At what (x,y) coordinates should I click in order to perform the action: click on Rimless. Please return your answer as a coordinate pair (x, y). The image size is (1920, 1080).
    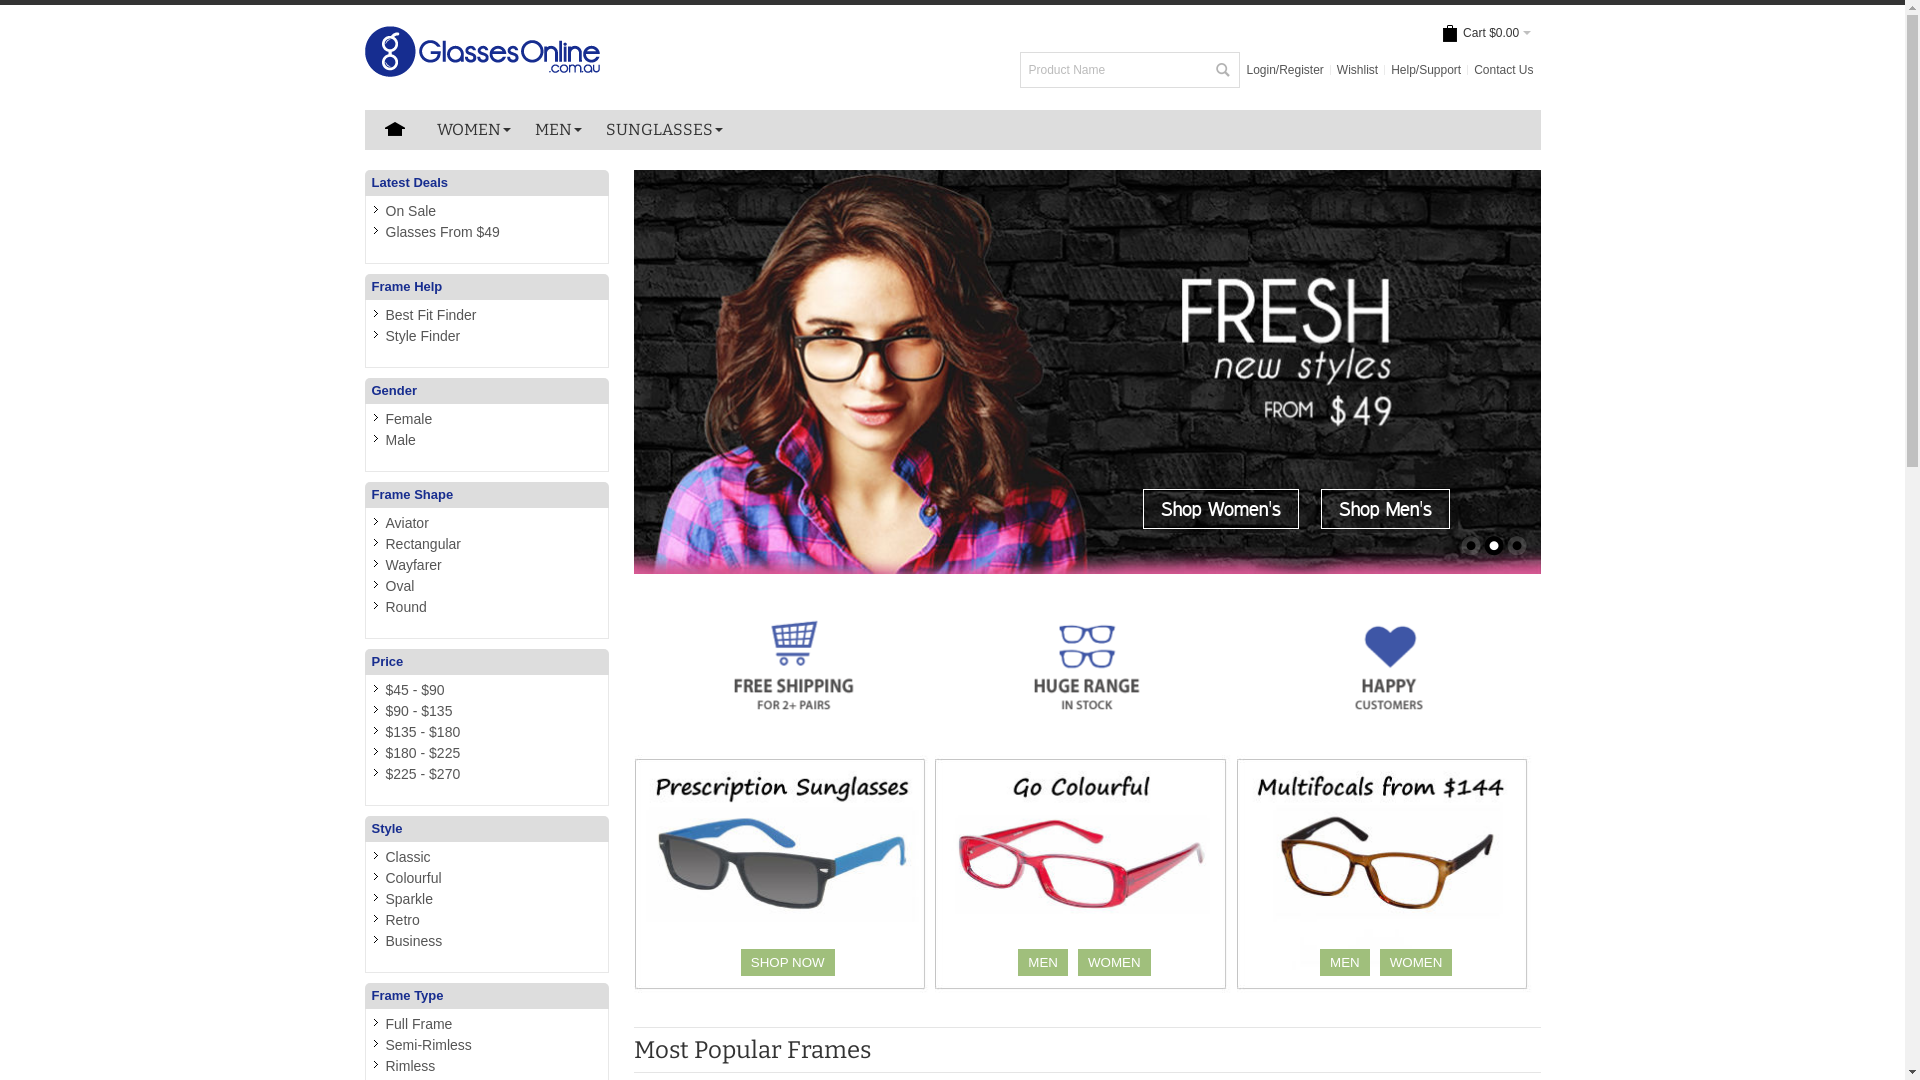
    Looking at the image, I should click on (411, 1066).